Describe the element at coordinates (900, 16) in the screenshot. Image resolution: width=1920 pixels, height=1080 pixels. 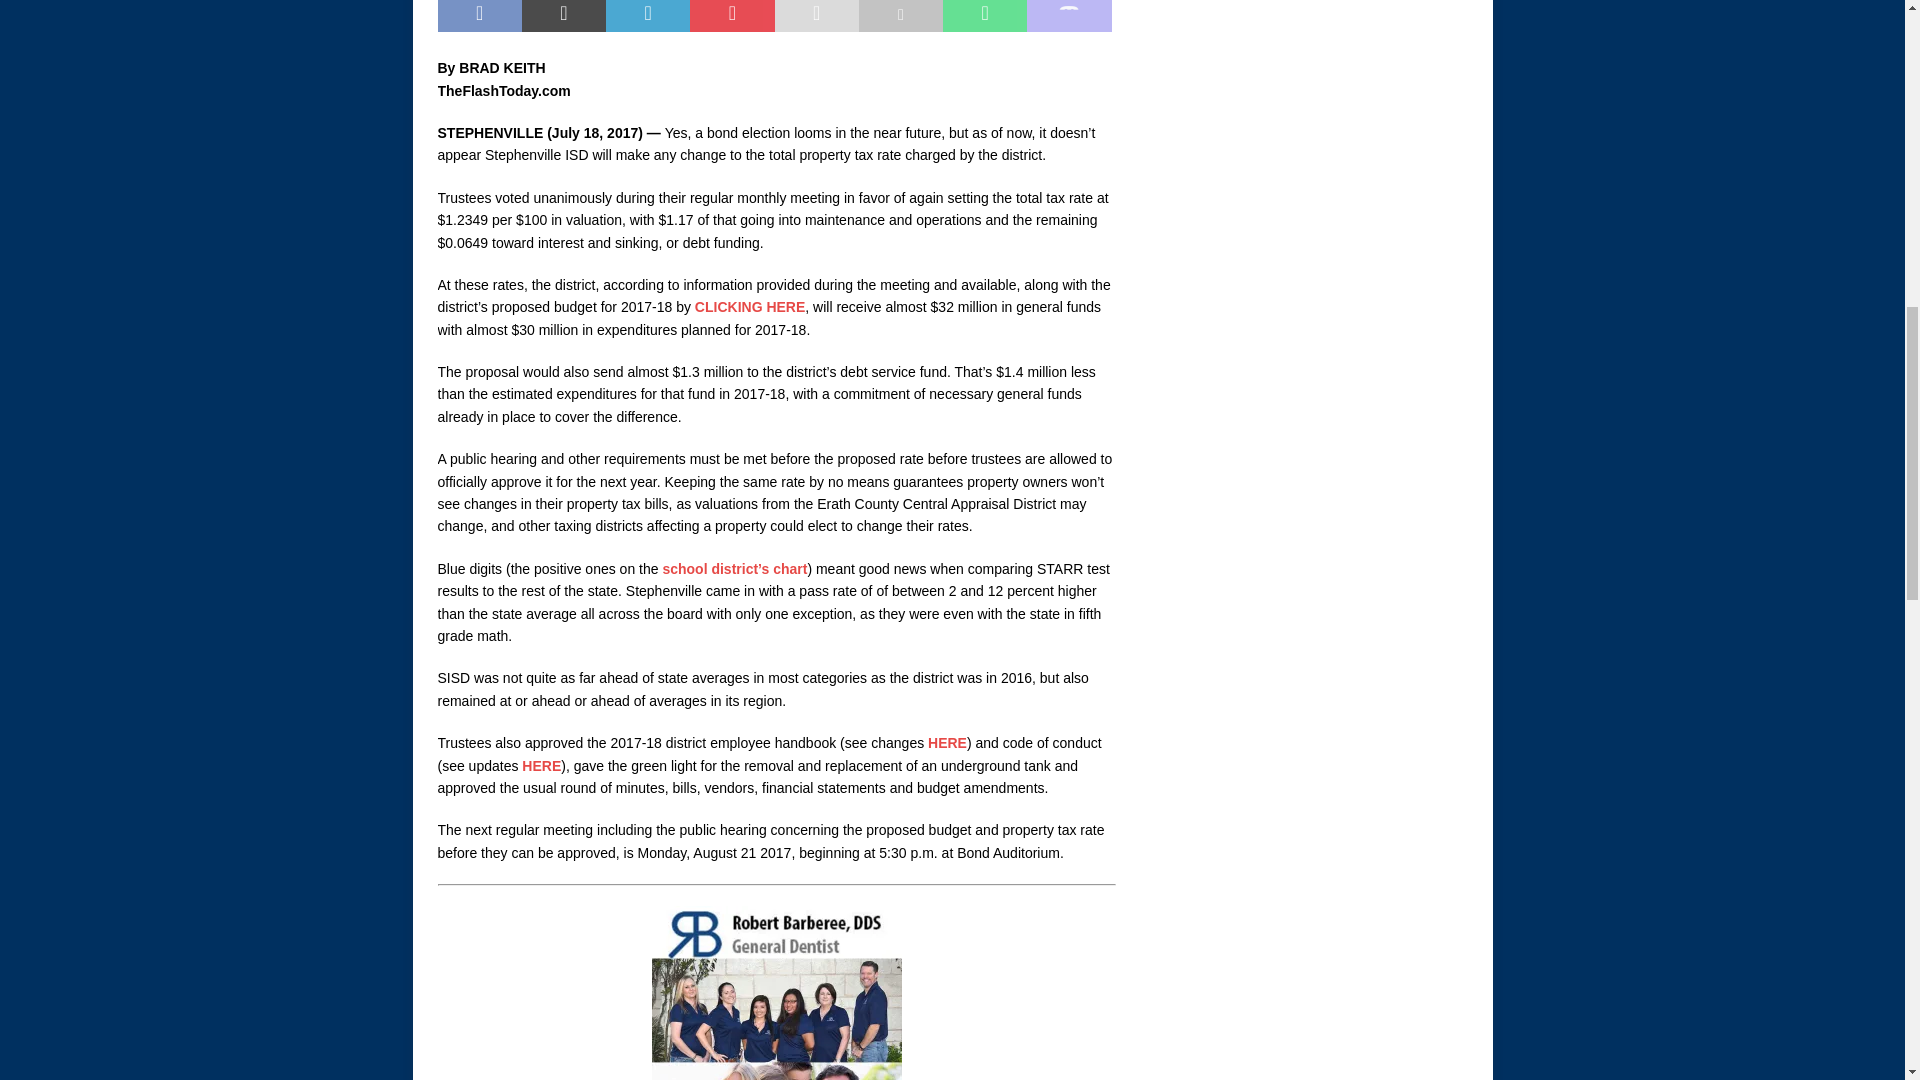
I see `Print this article` at that location.